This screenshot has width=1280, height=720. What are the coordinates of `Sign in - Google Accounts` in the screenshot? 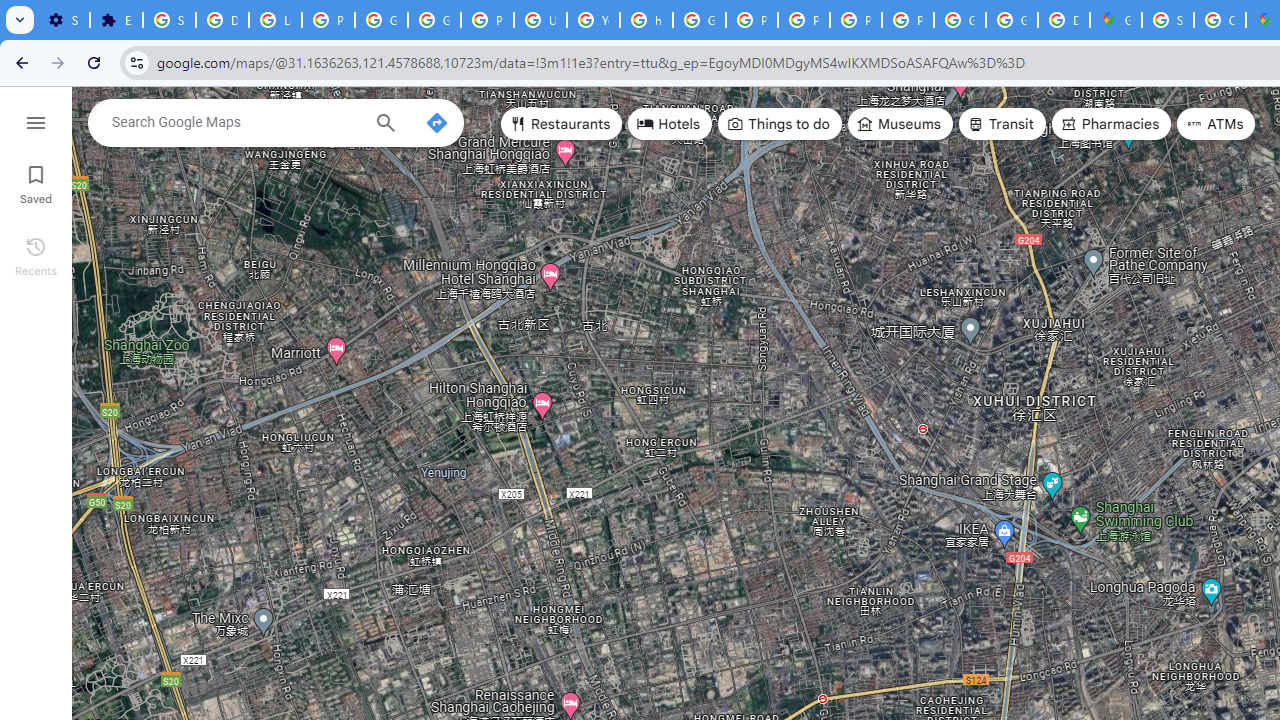 It's located at (169, 20).